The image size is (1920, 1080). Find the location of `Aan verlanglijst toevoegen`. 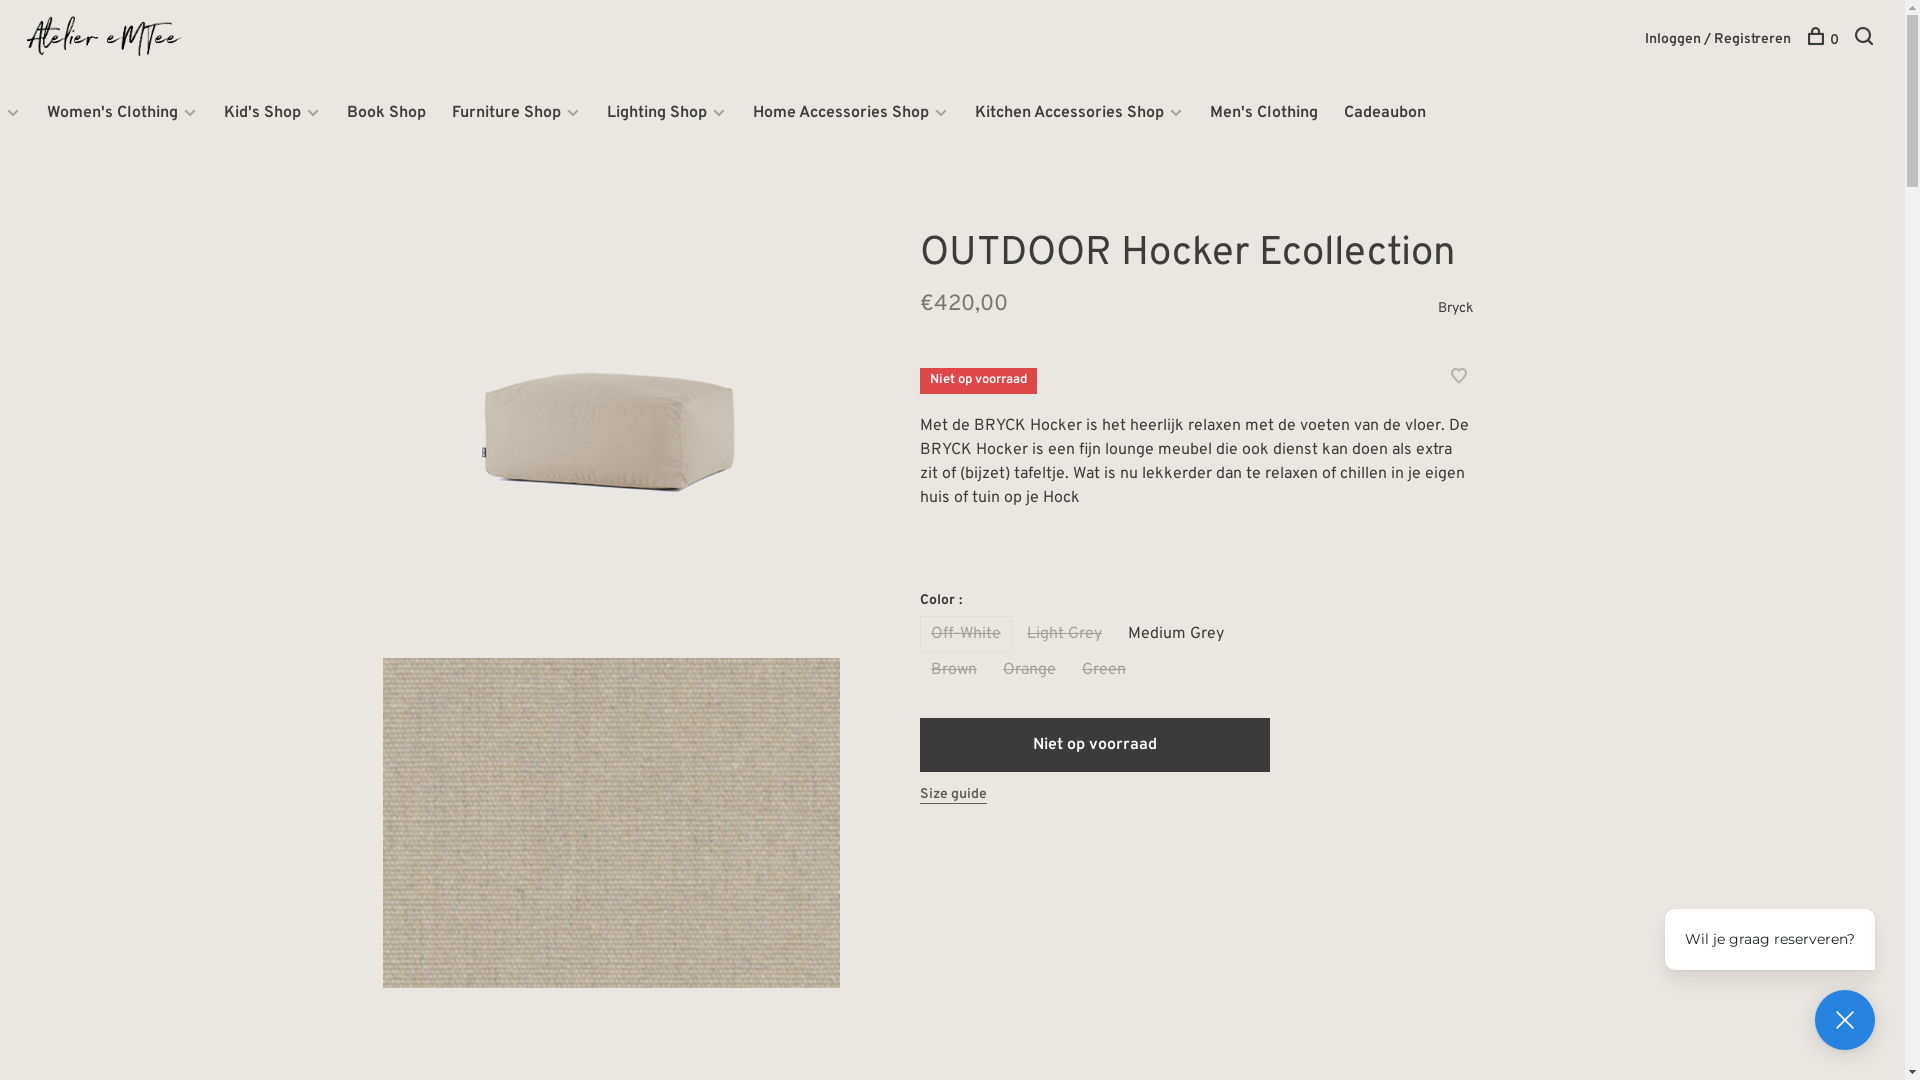

Aan verlanglijst toevoegen is located at coordinates (1459, 379).